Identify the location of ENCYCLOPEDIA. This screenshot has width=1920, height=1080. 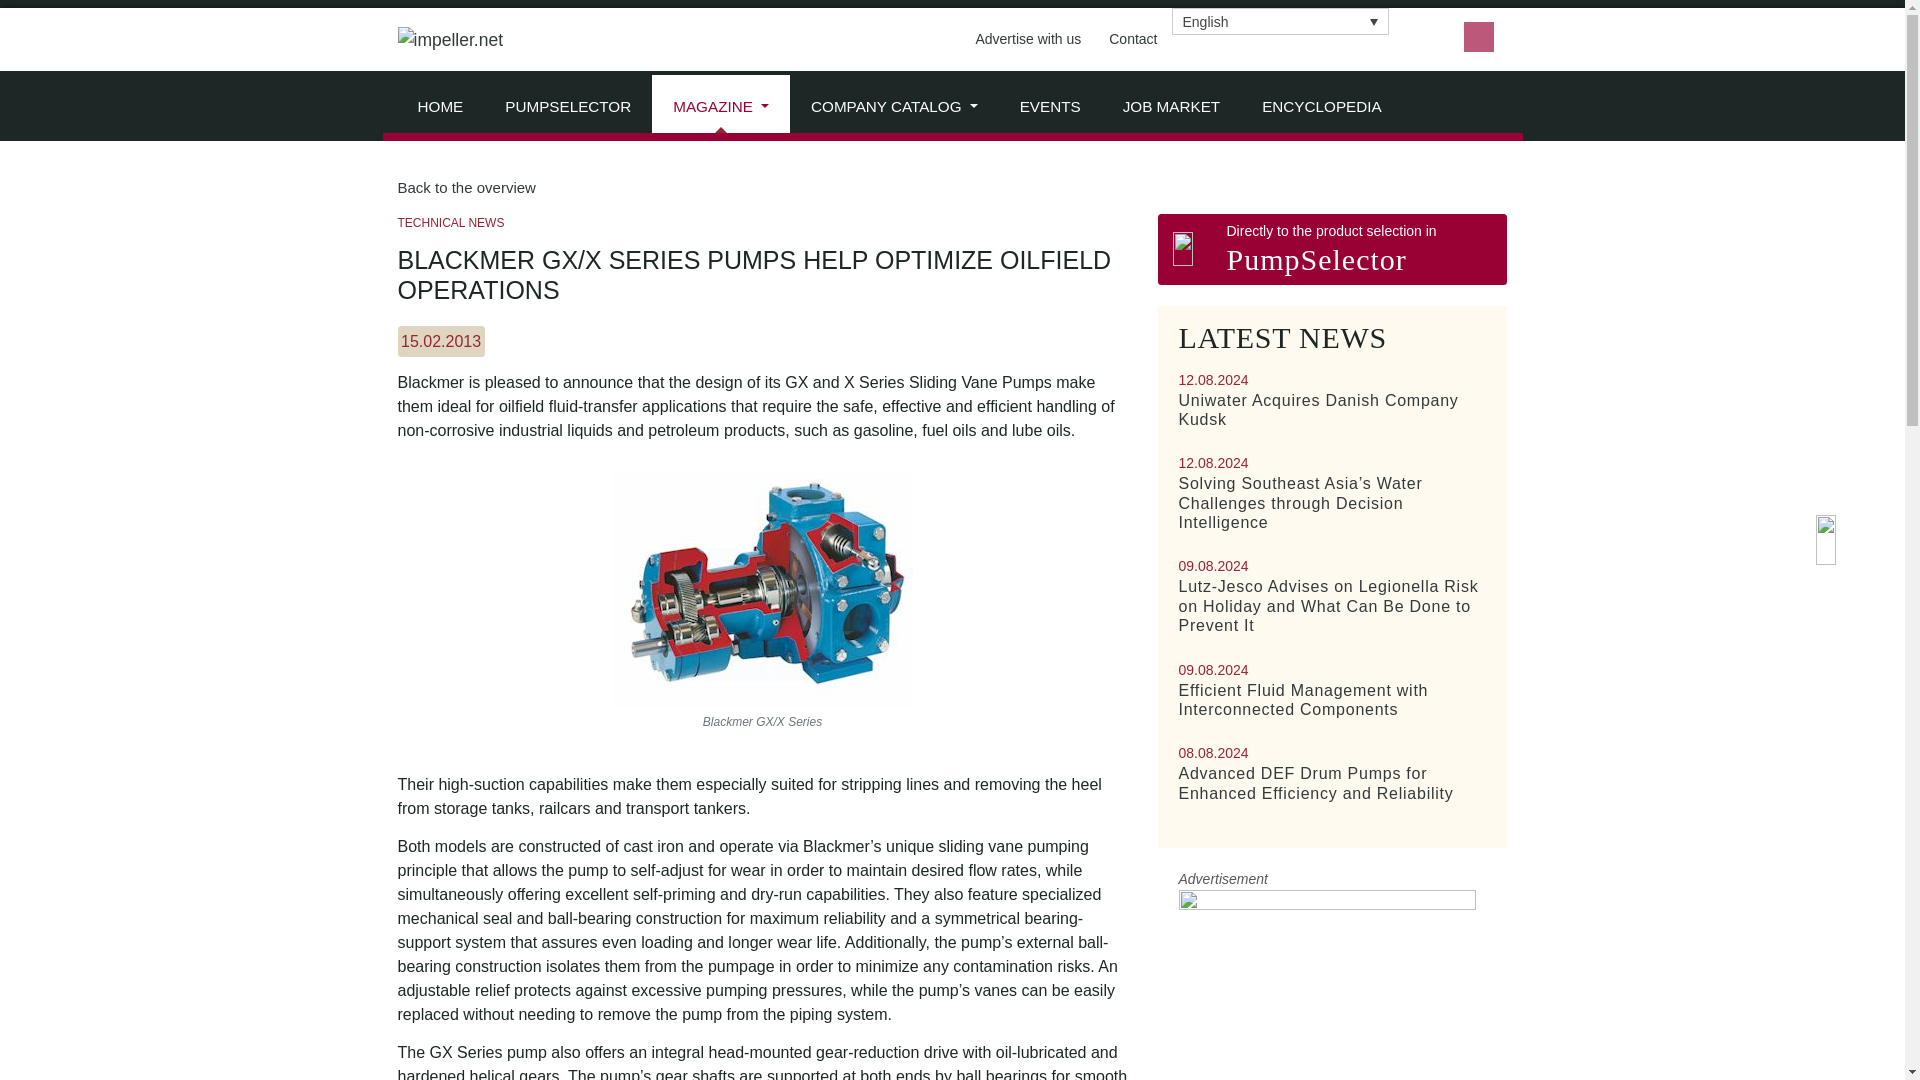
(1322, 106).